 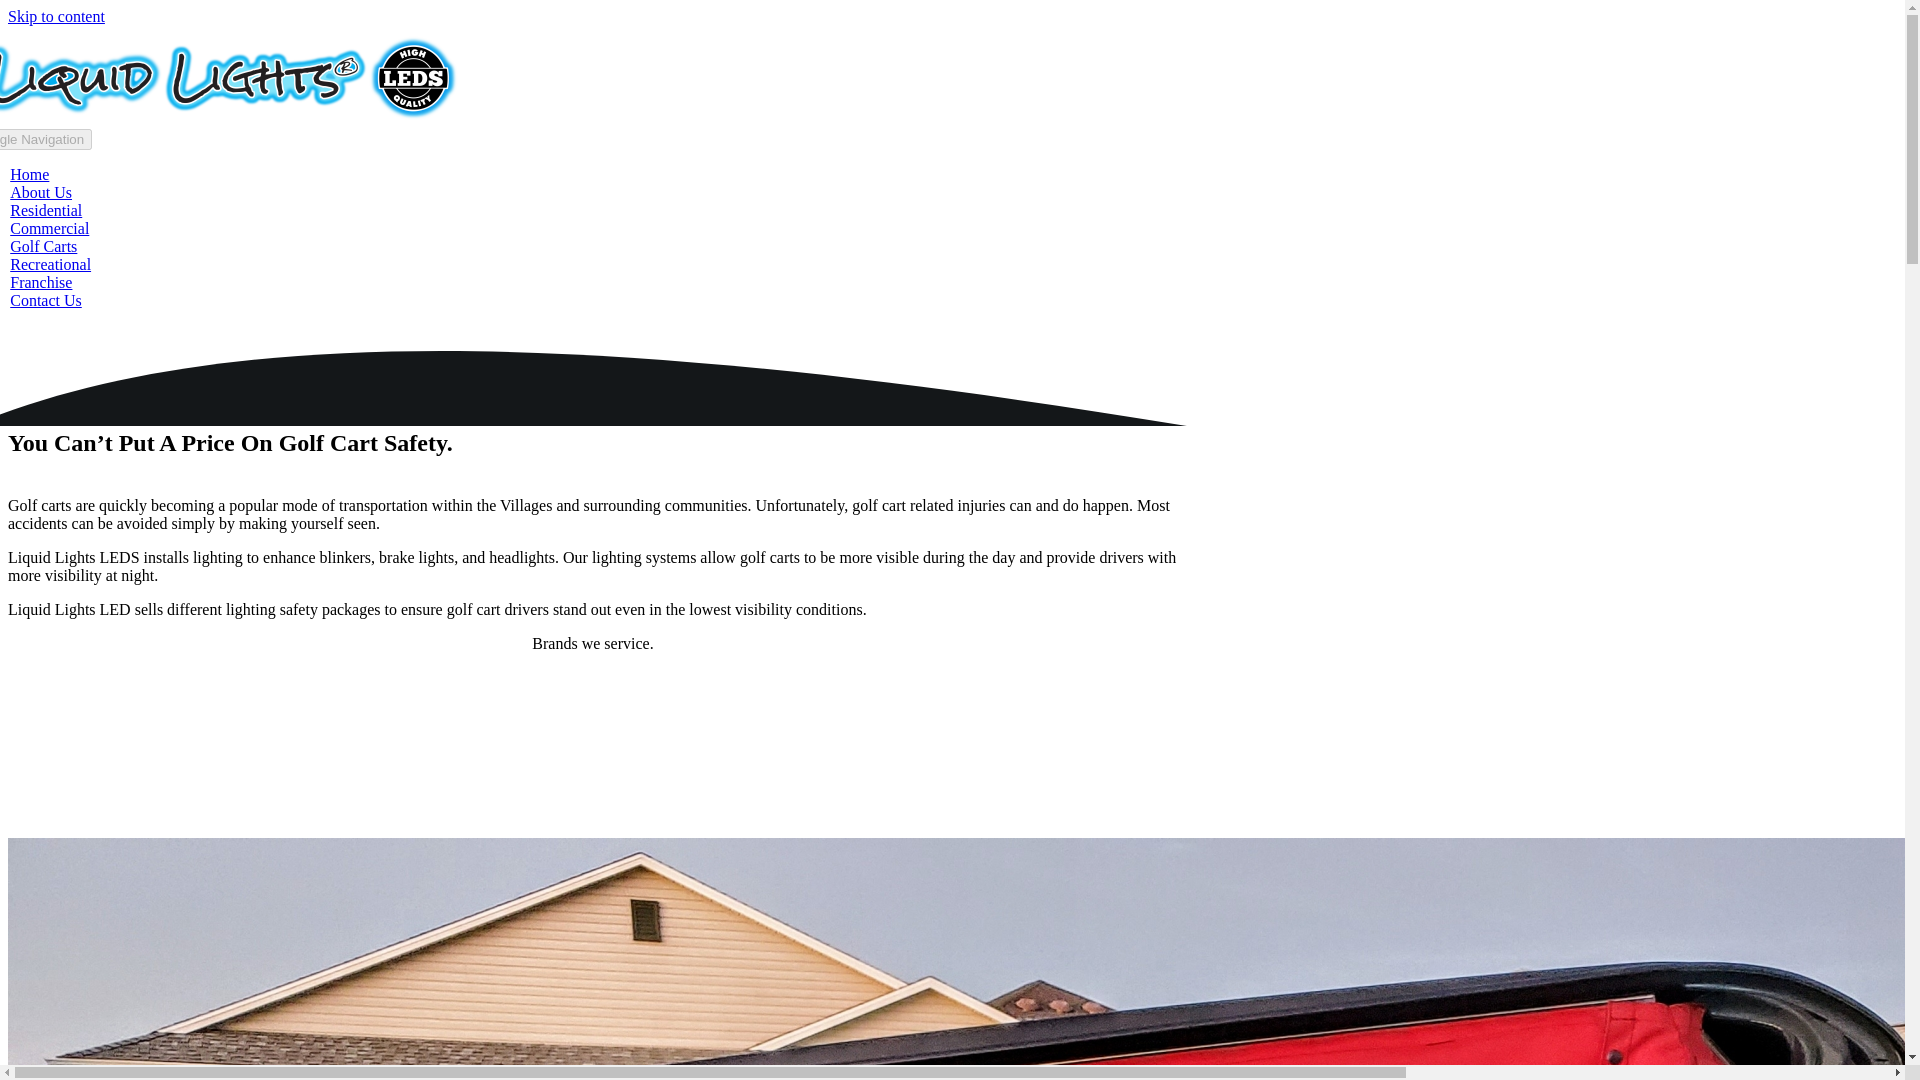 I want to click on Contact Us, so click(x=46, y=300).